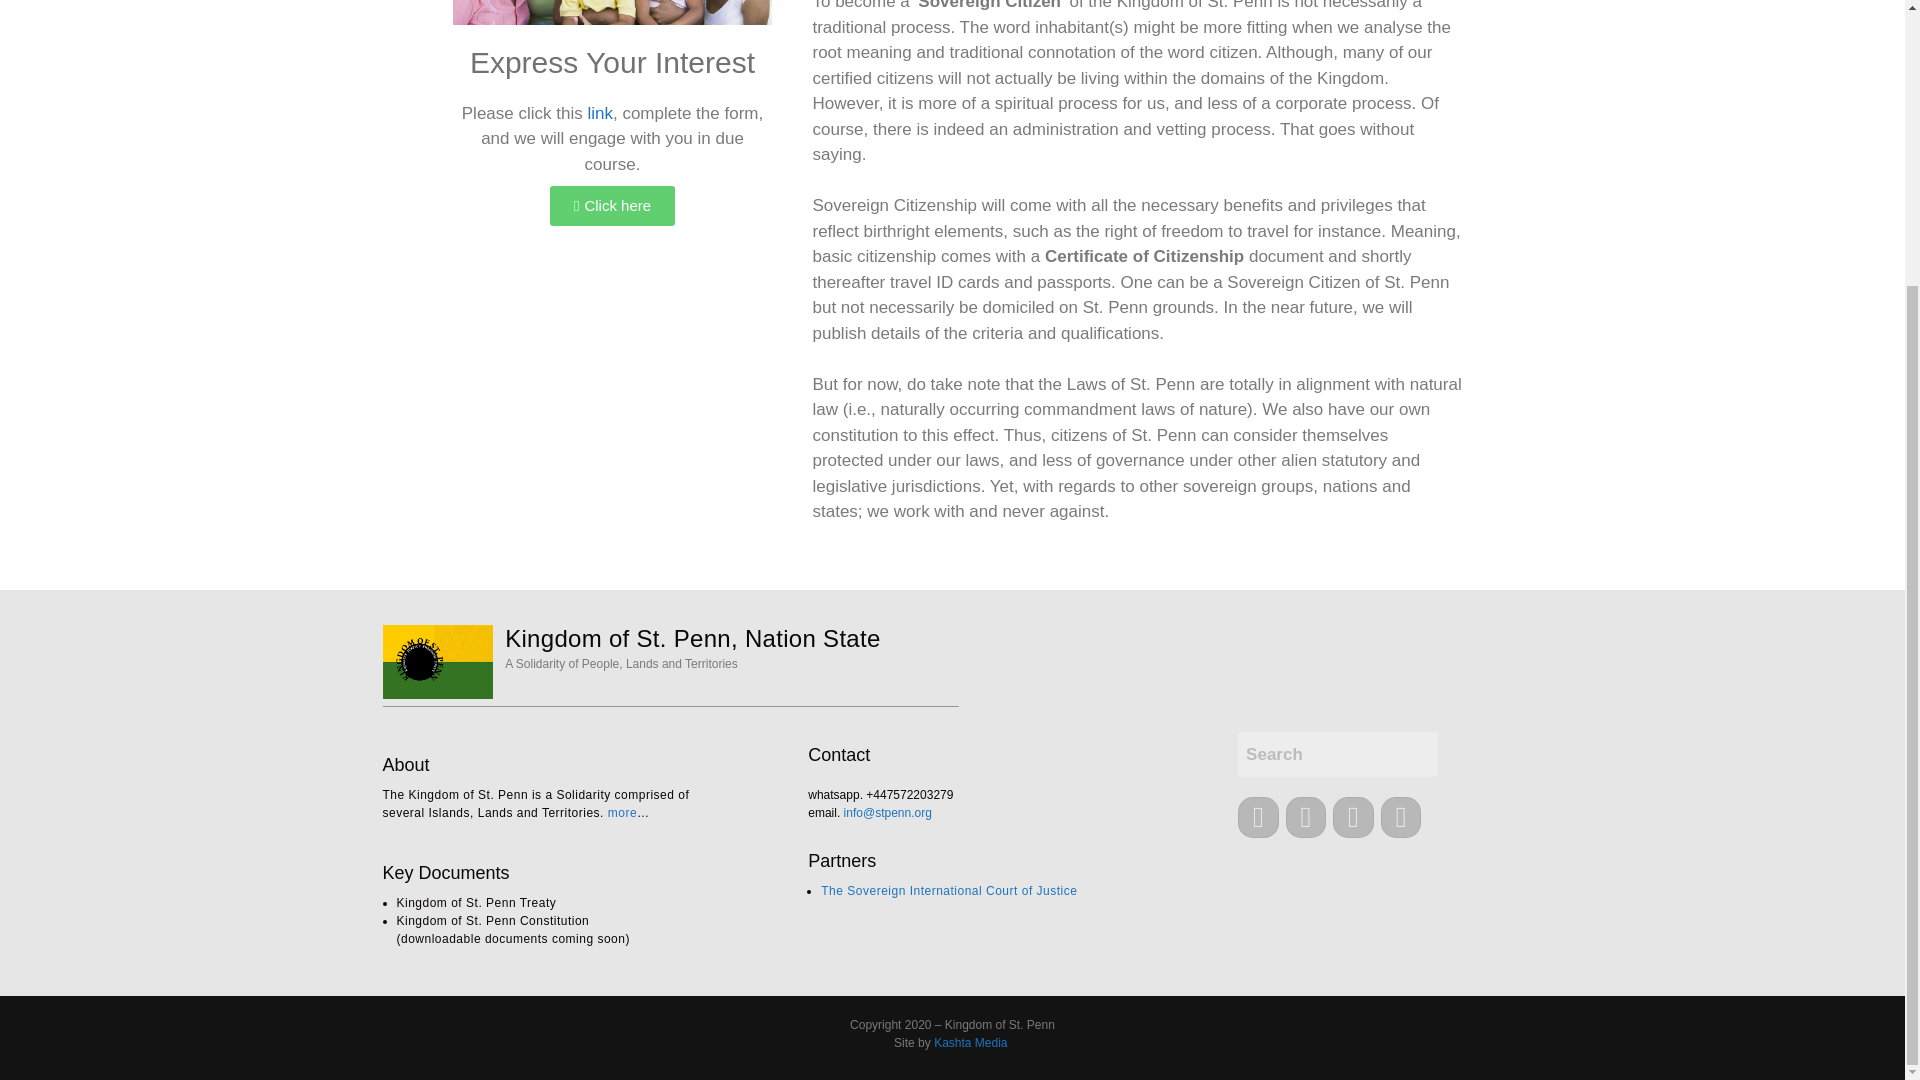 The height and width of the screenshot is (1080, 1920). What do you see at coordinates (1338, 754) in the screenshot?
I see `Search` at bounding box center [1338, 754].